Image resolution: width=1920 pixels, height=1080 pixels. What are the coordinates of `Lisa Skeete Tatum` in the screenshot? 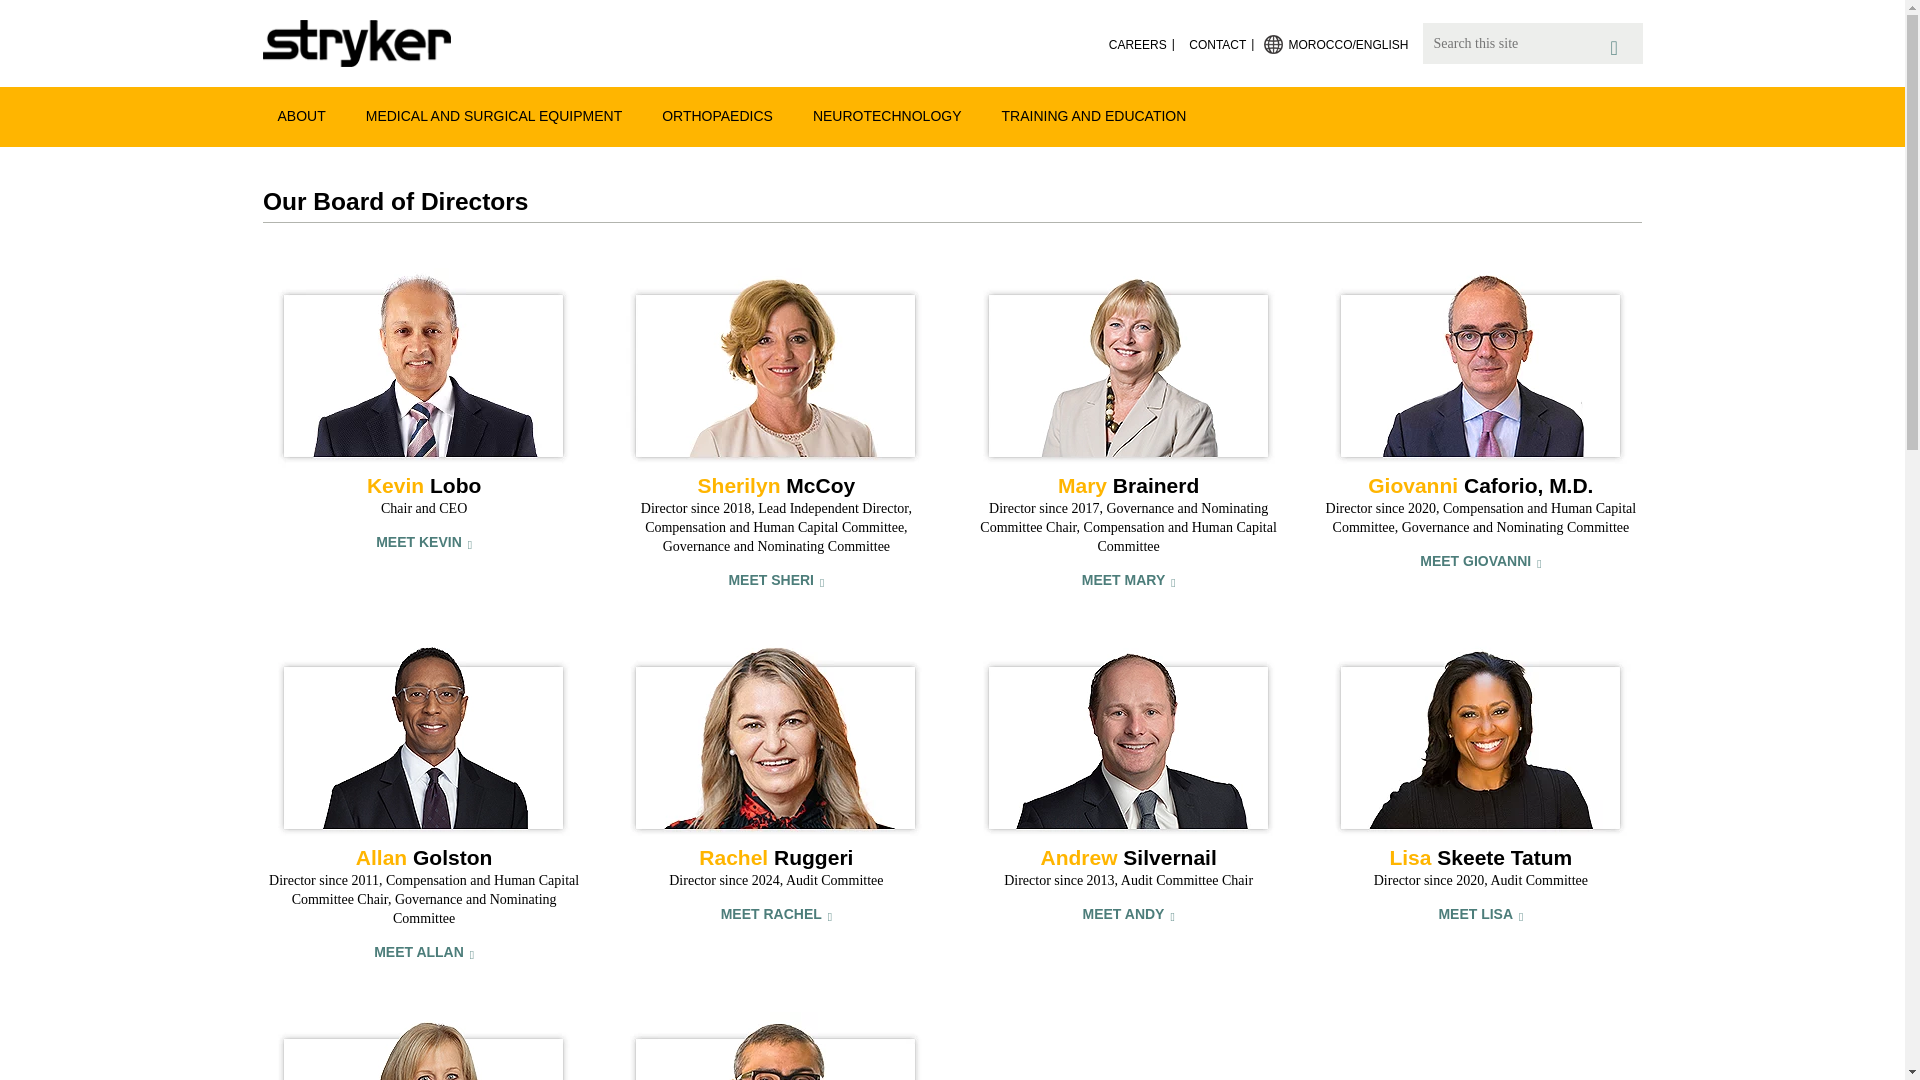 It's located at (1480, 740).